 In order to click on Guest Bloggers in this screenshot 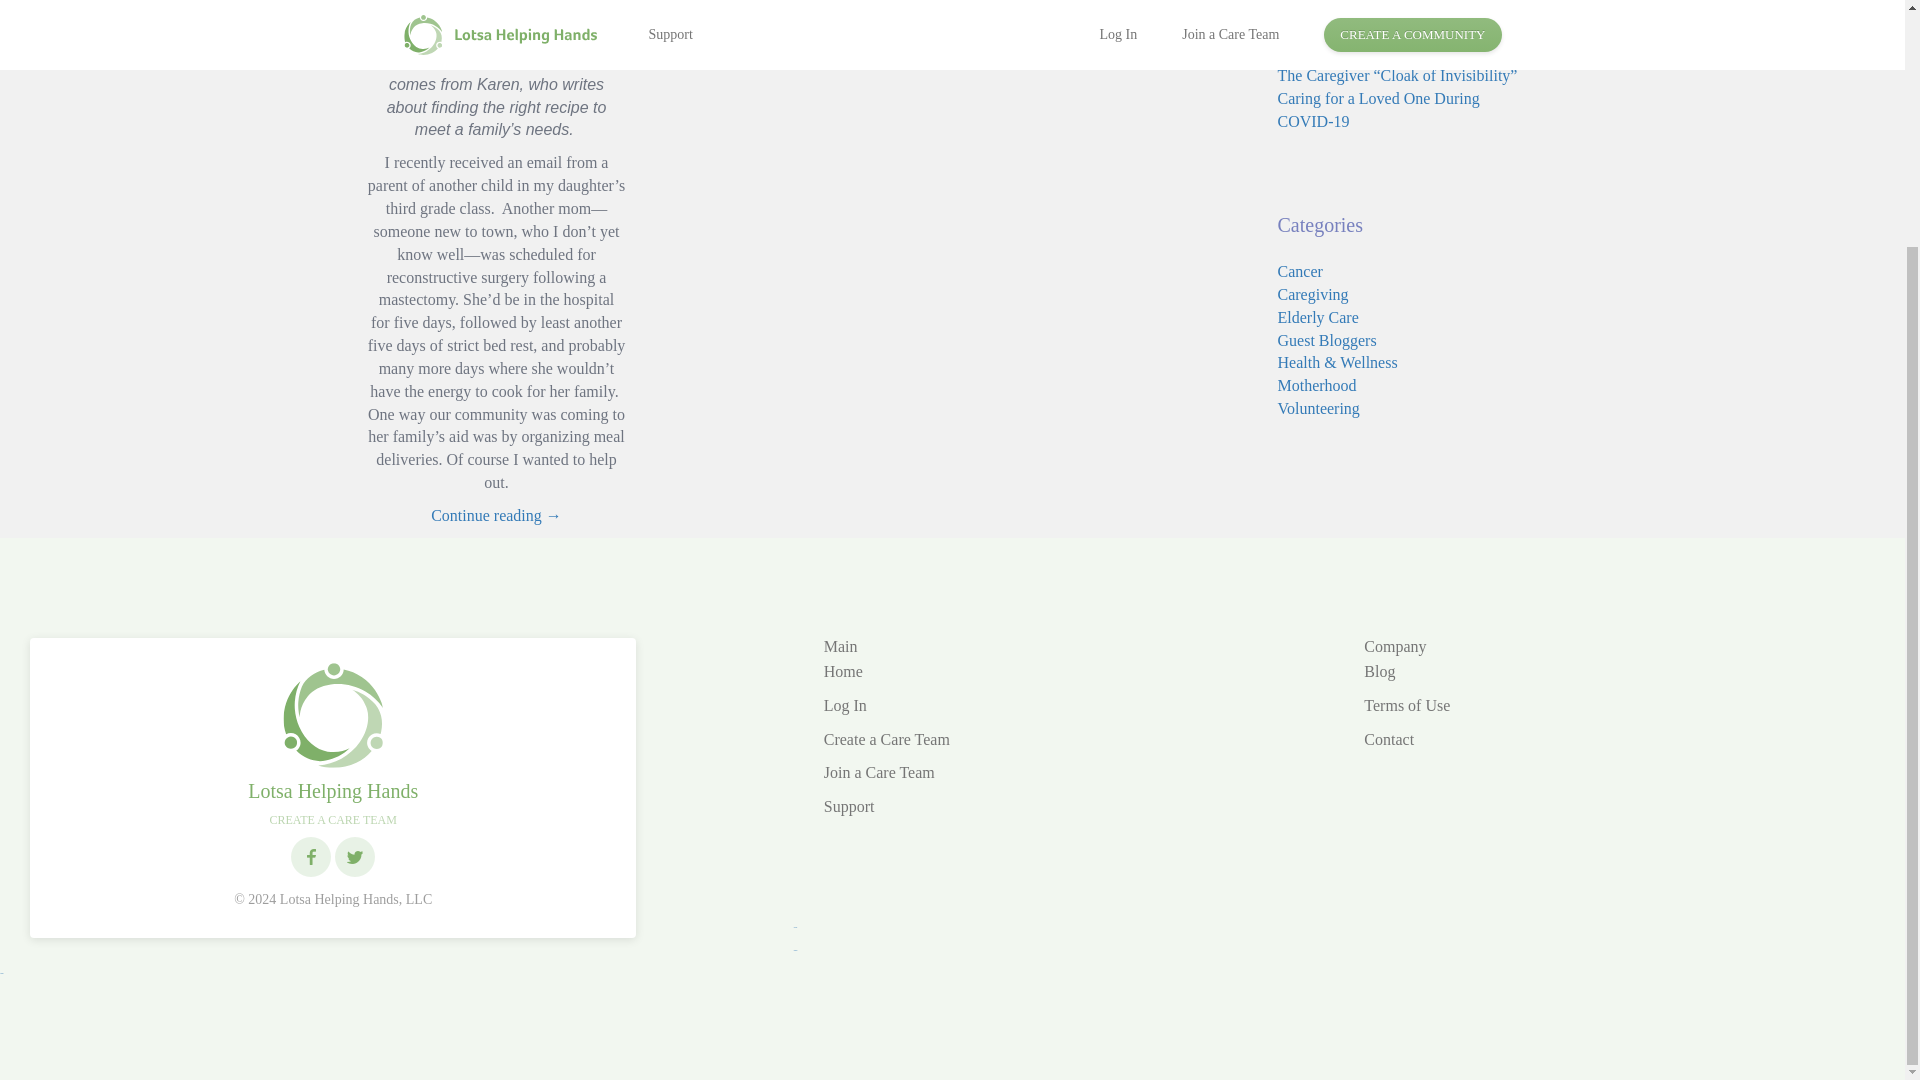, I will do `click(1327, 338)`.